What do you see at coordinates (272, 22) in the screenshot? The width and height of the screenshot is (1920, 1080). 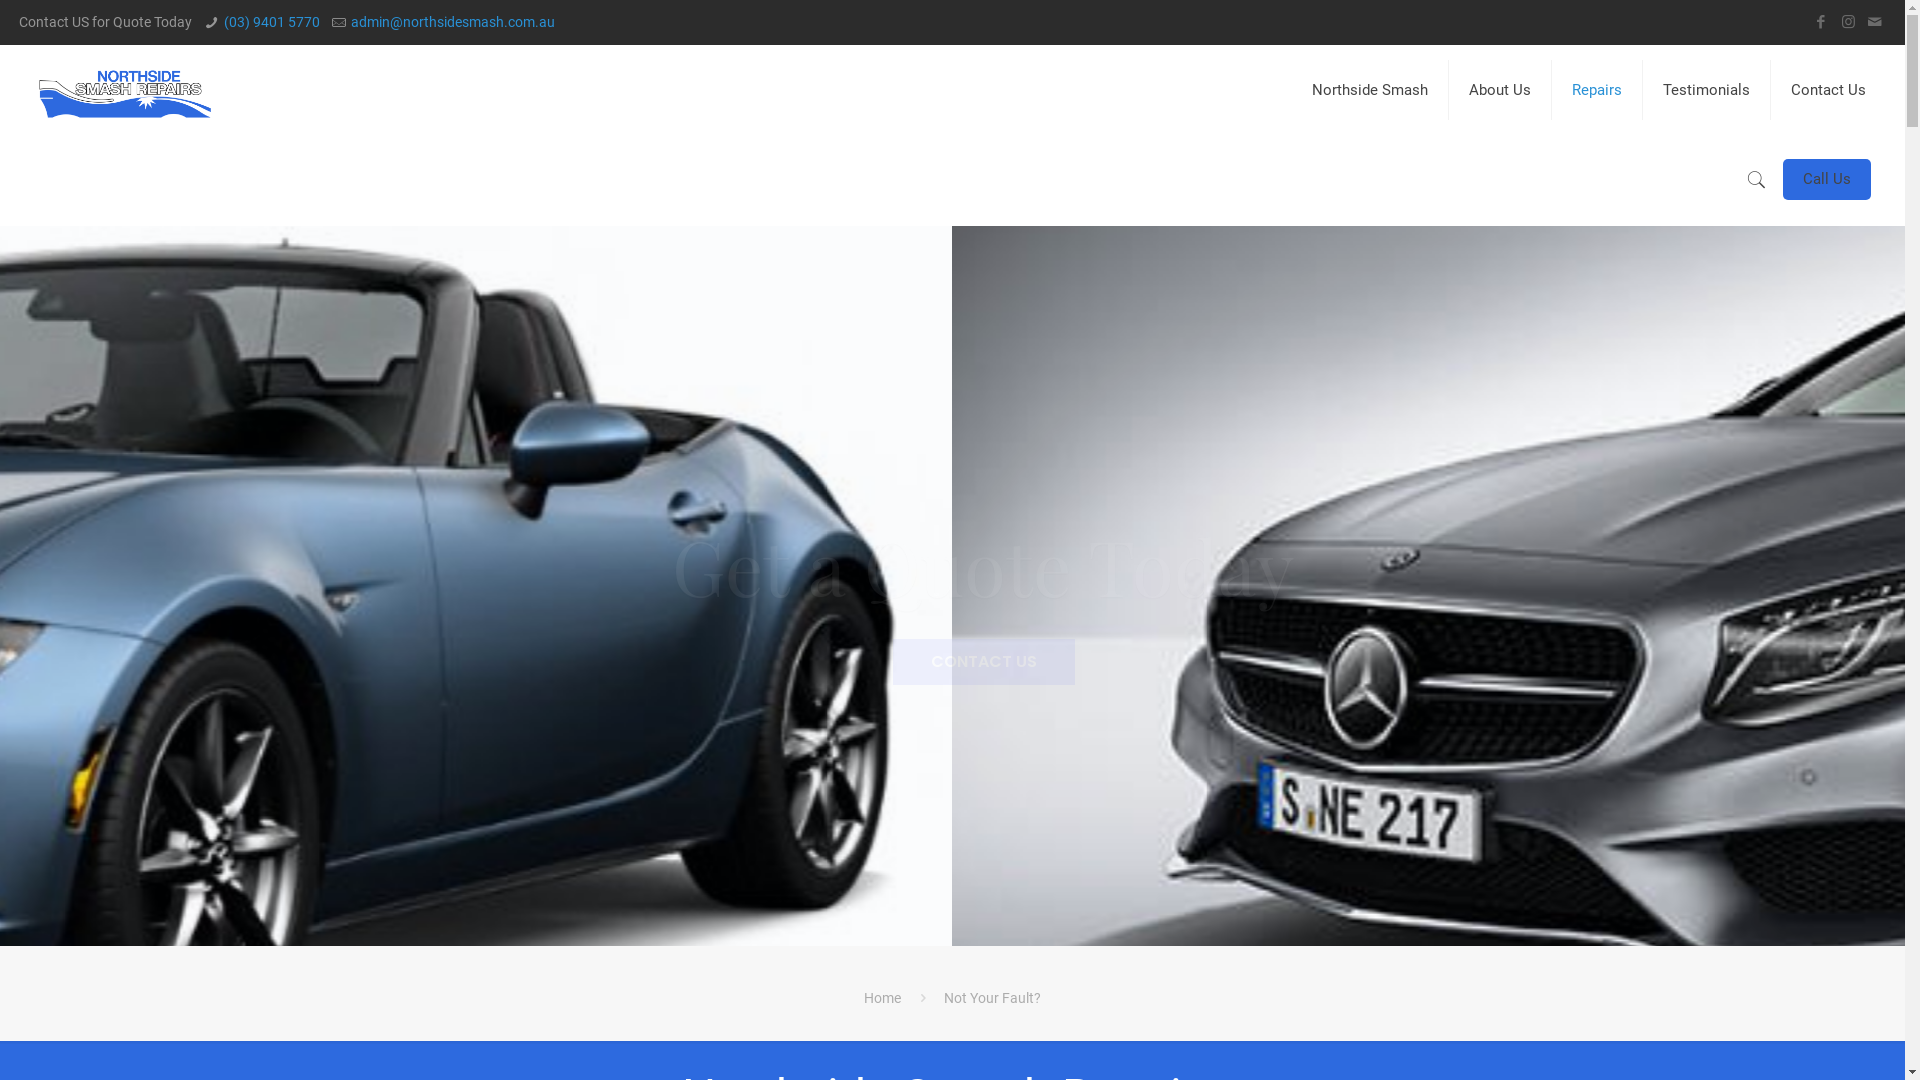 I see `(03) 9401 5770` at bounding box center [272, 22].